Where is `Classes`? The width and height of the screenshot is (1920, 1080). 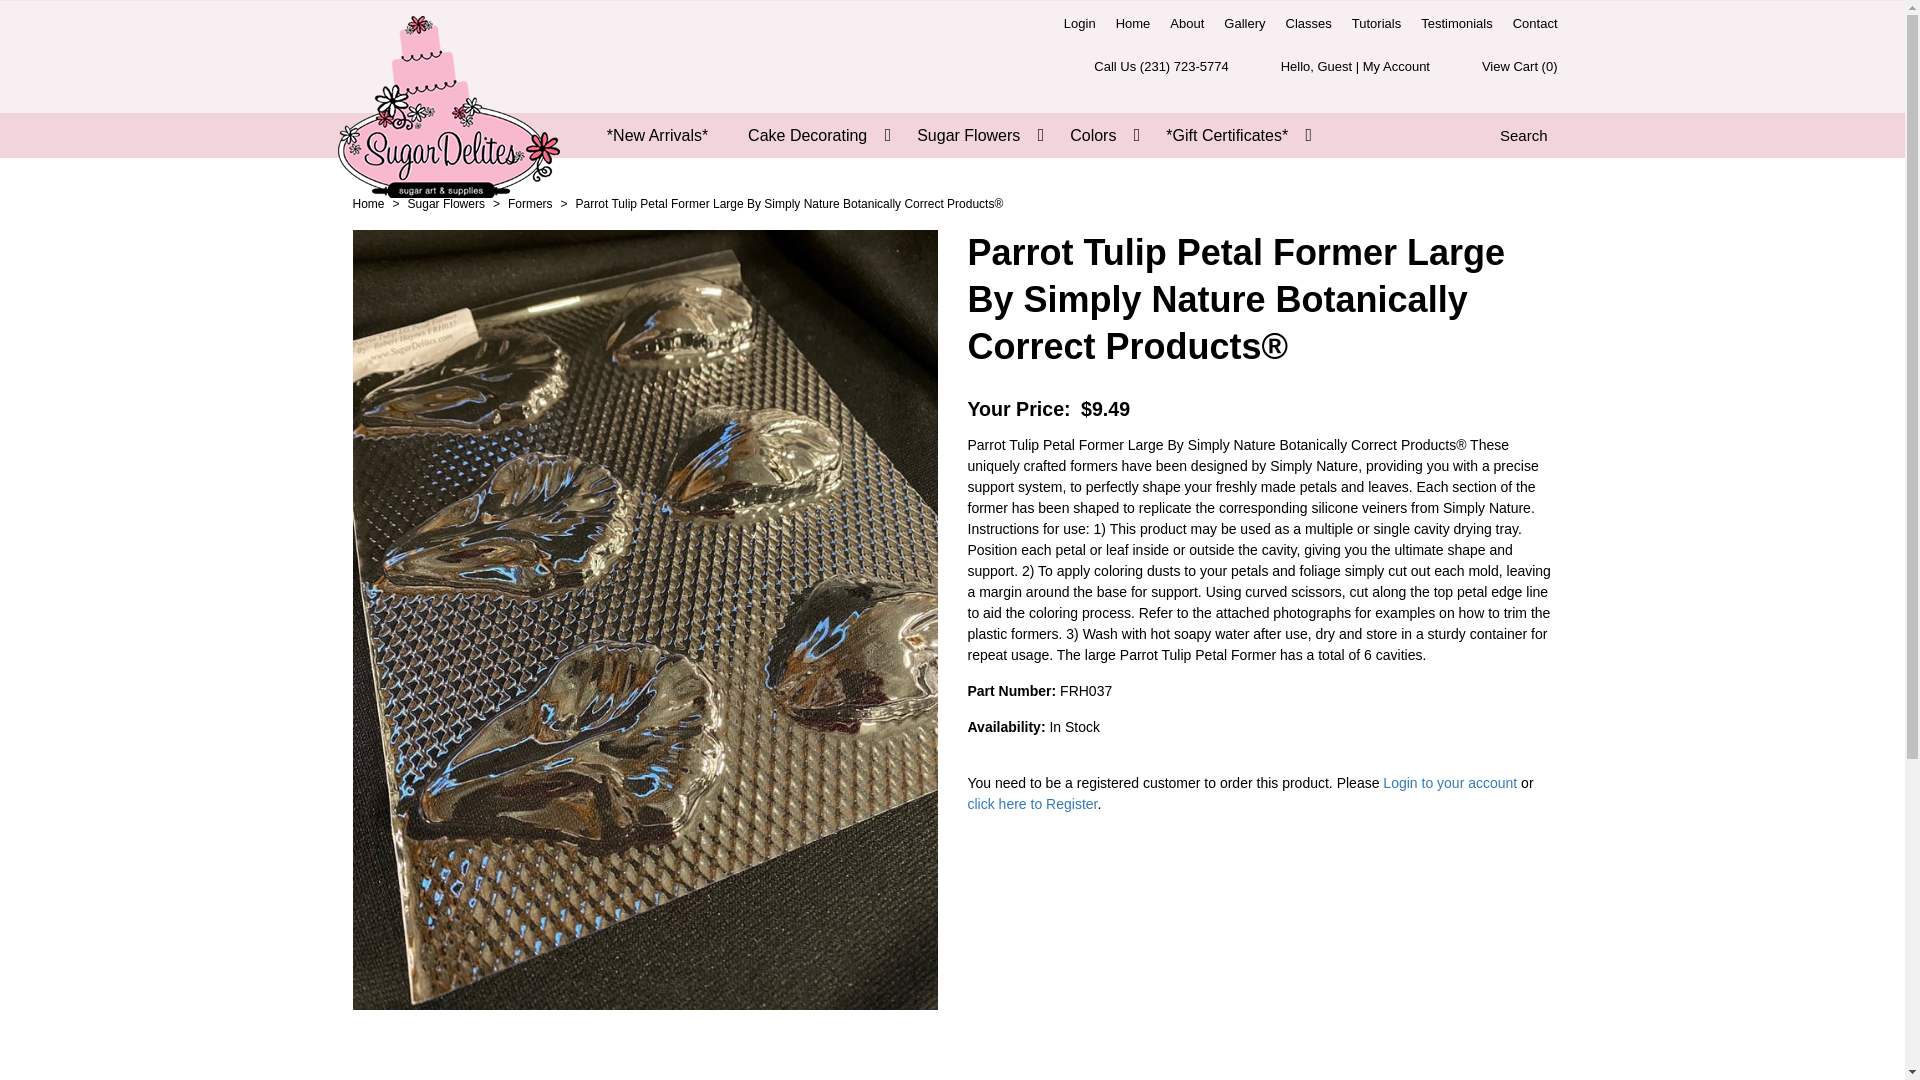 Classes is located at coordinates (1309, 23).